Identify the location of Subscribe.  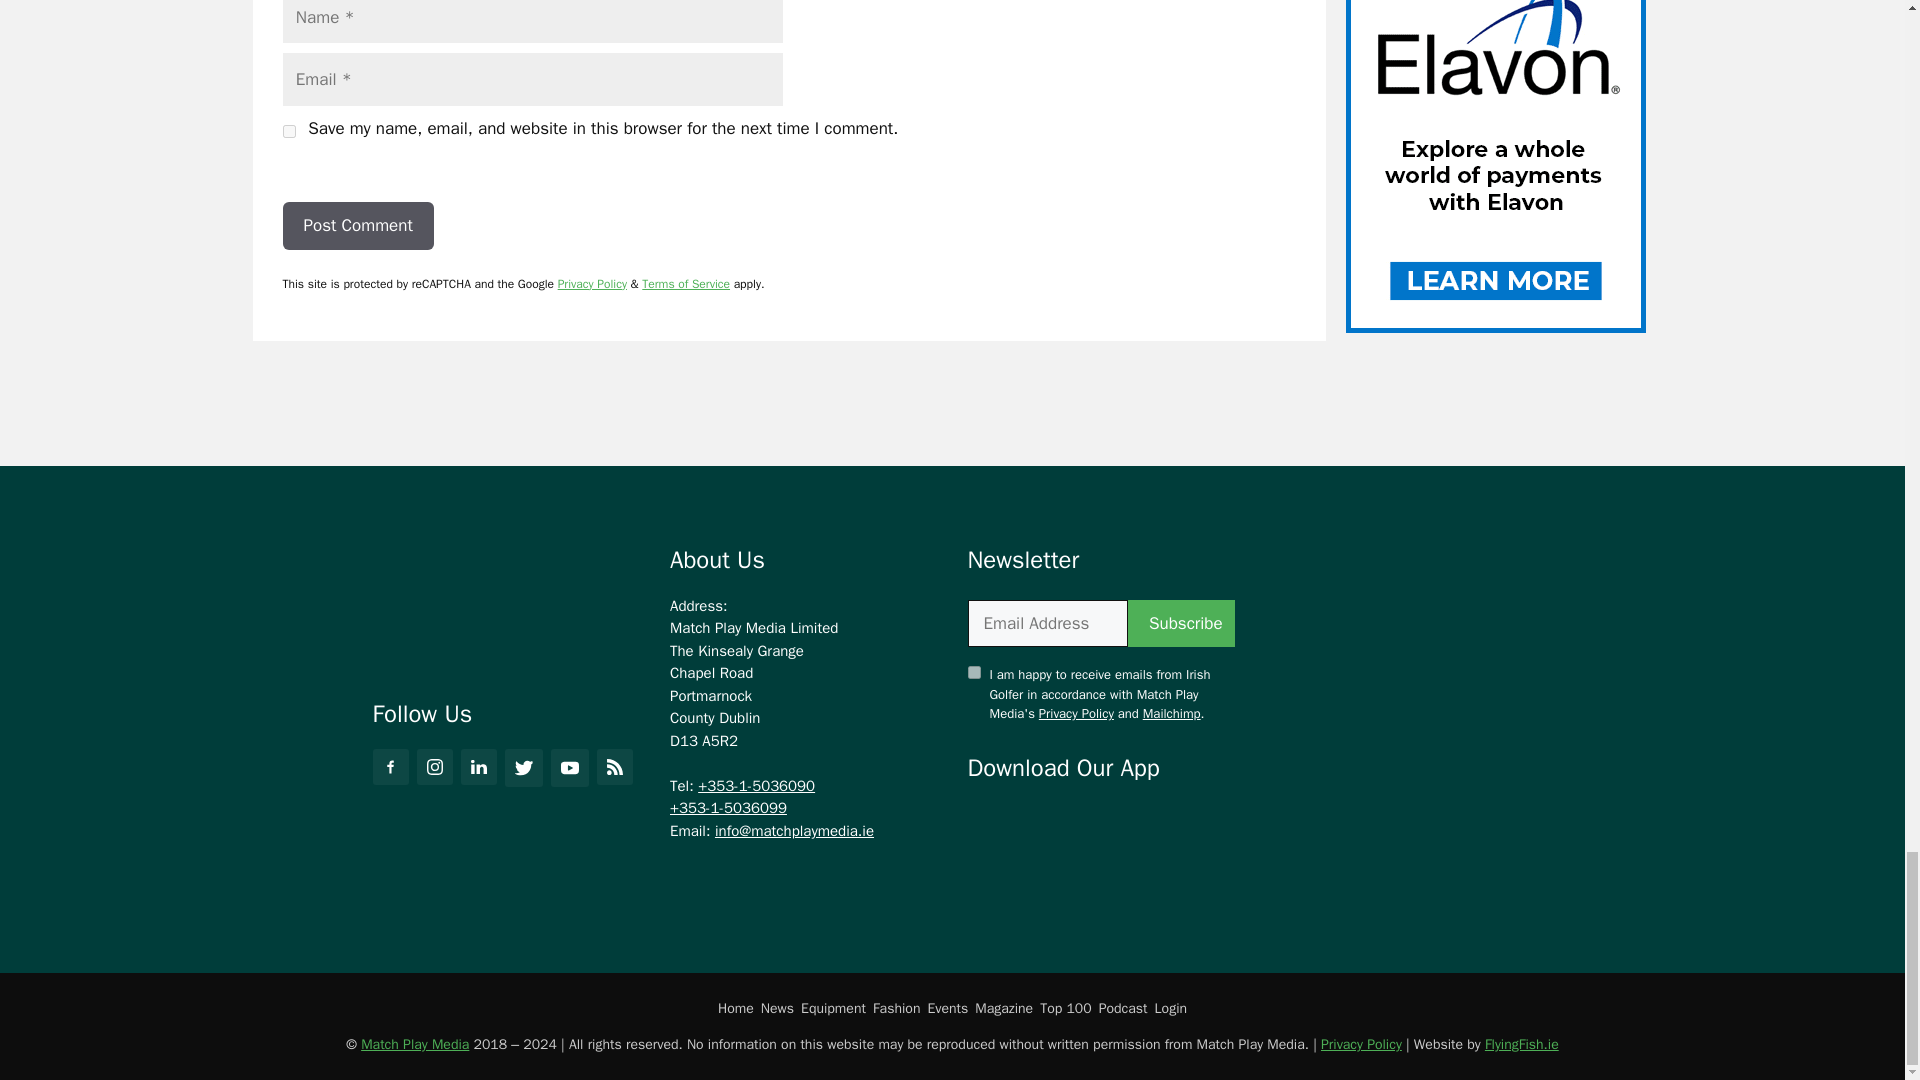
(1181, 624).